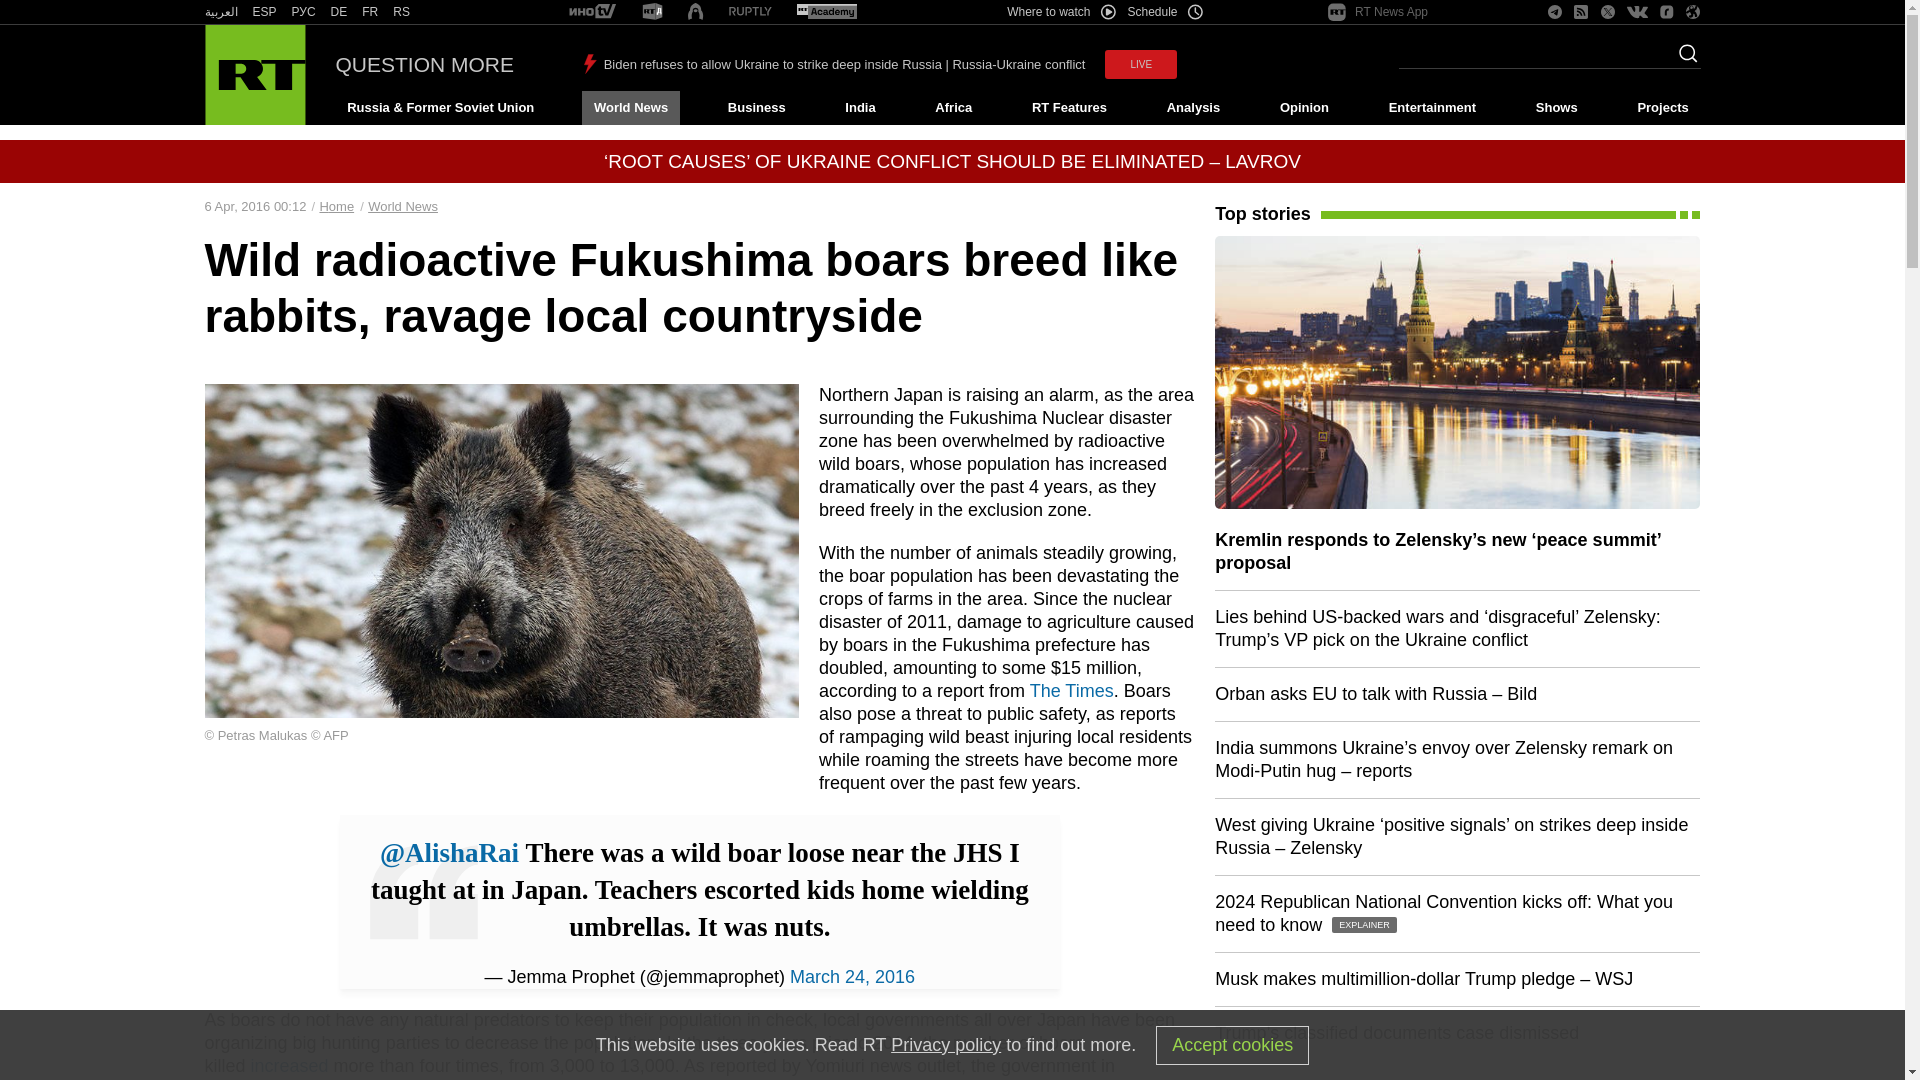 The image size is (1920, 1080). I want to click on RT , so click(652, 12).